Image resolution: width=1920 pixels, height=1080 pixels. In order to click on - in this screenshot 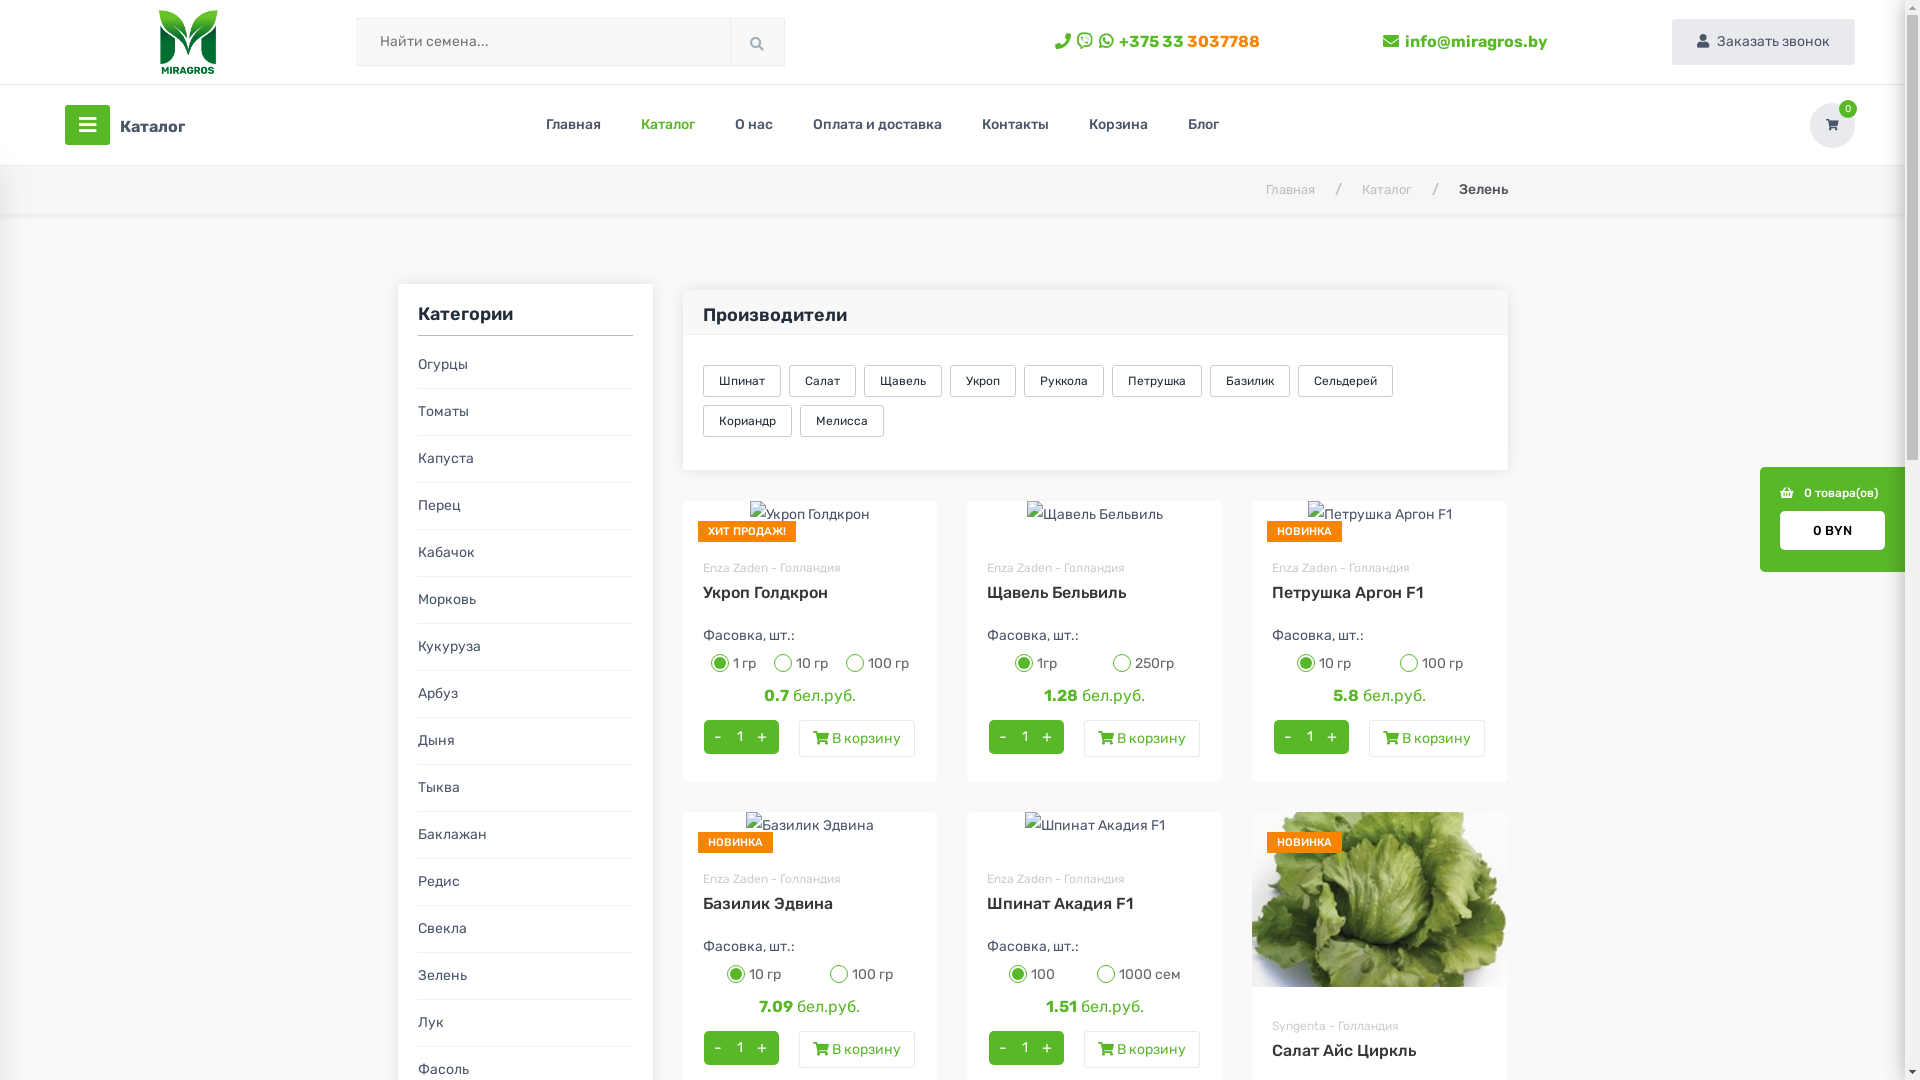, I will do `click(718, 1048)`.